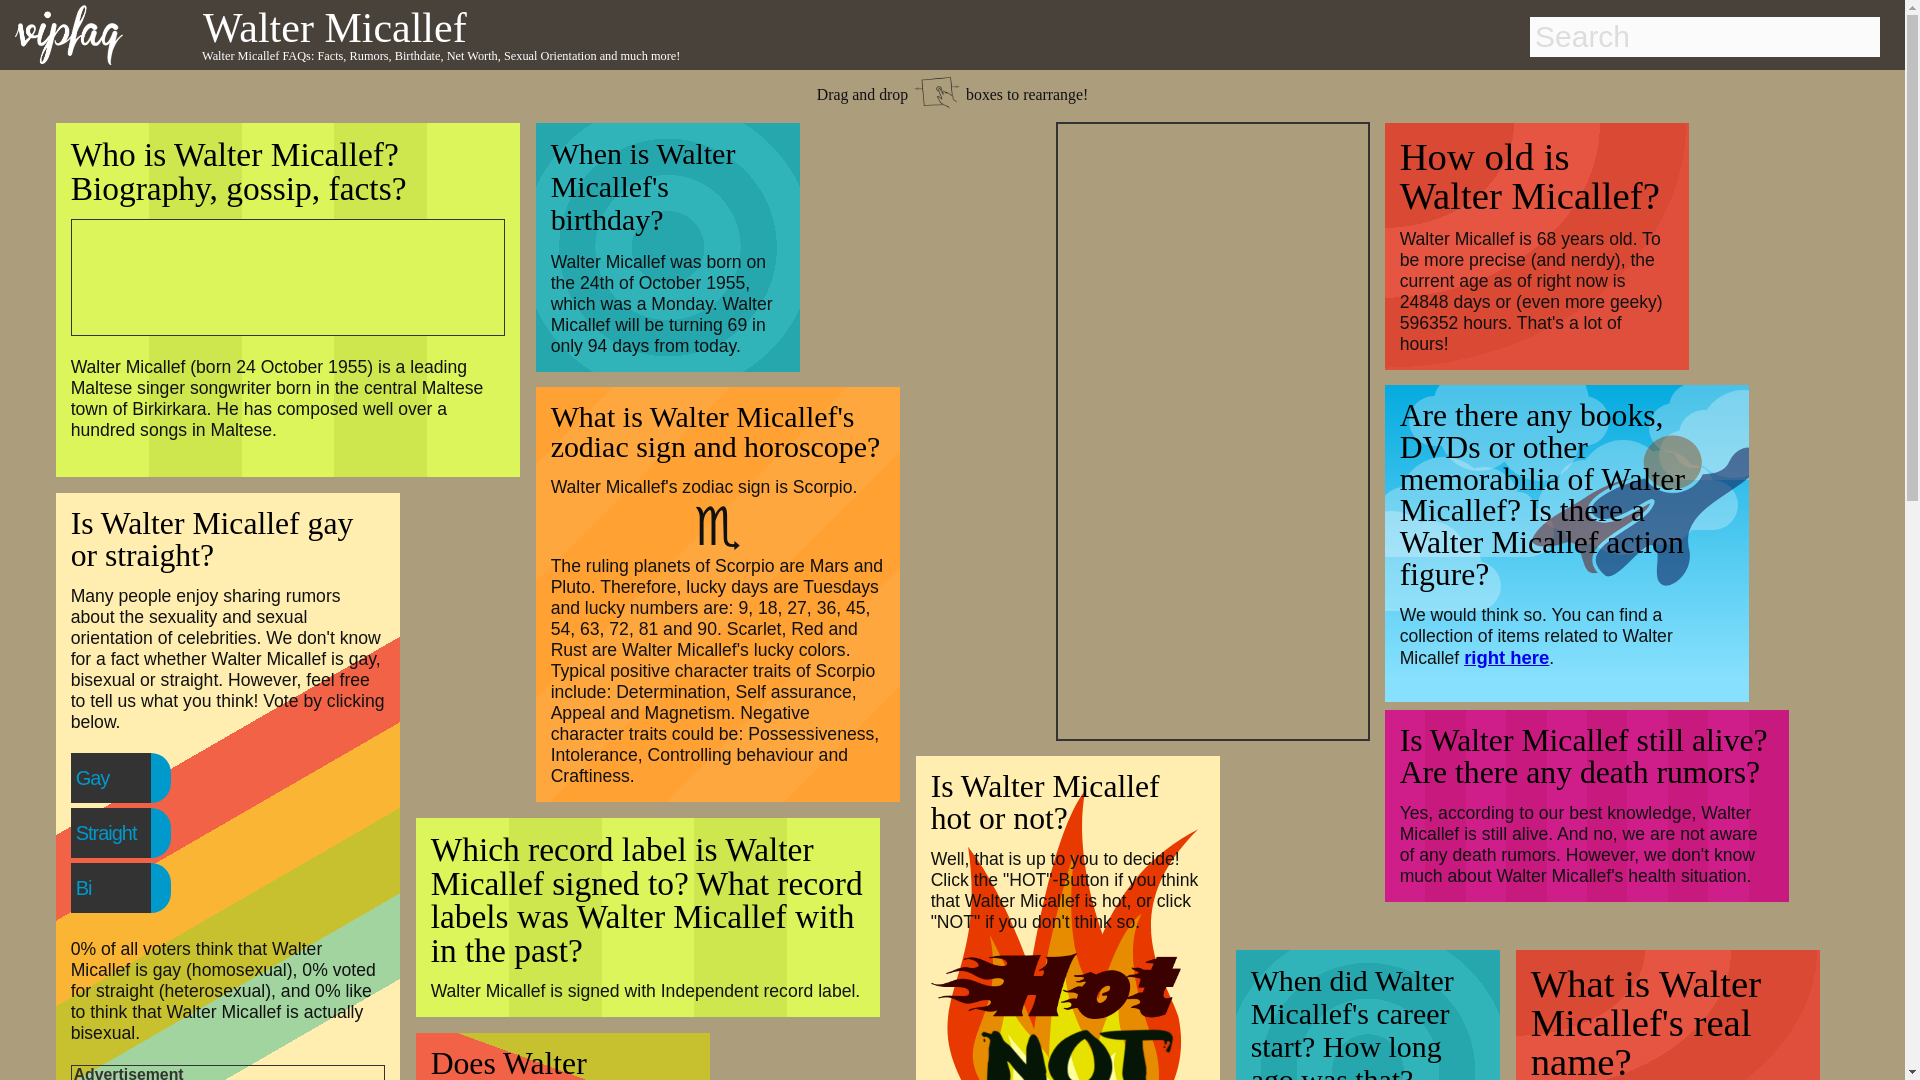  What do you see at coordinates (124, 888) in the screenshot?
I see `Bi` at bounding box center [124, 888].